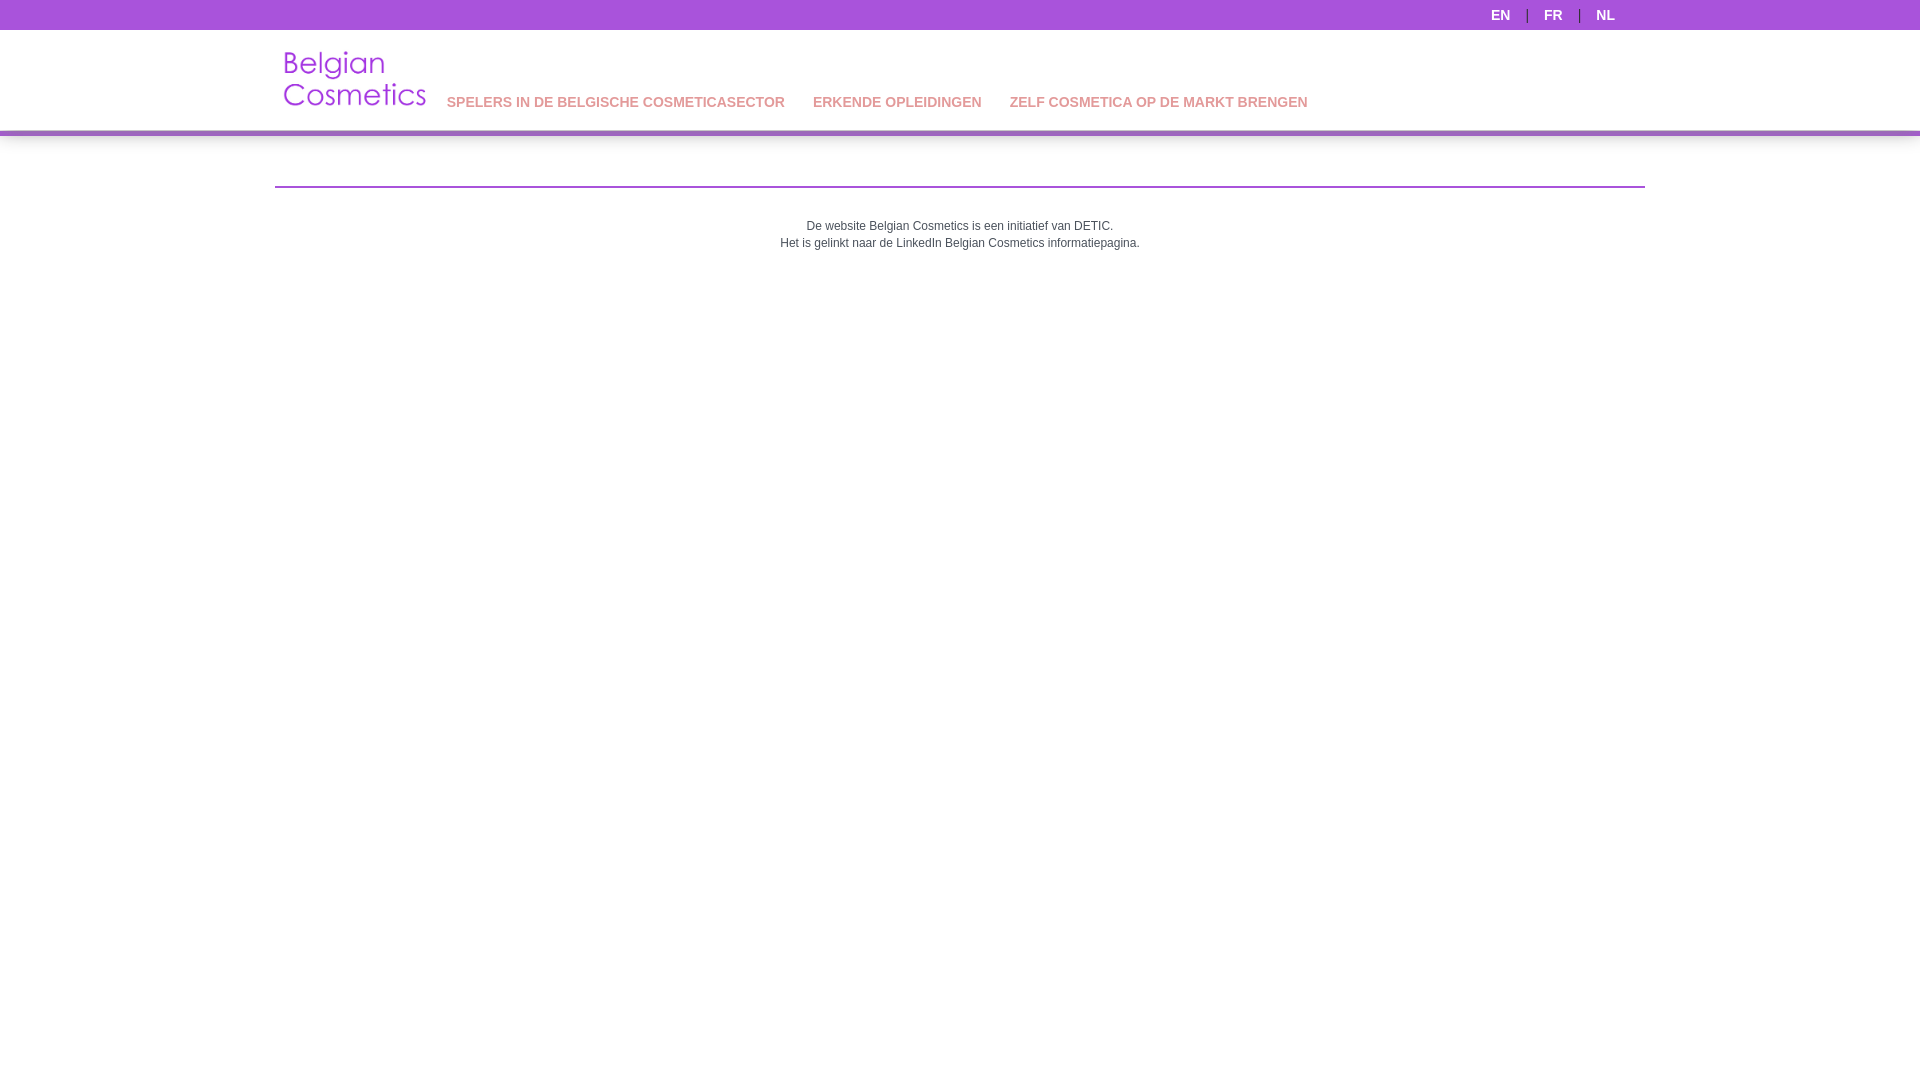 Image resolution: width=1920 pixels, height=1080 pixels. What do you see at coordinates (1554, 15) in the screenshot?
I see `FR` at bounding box center [1554, 15].